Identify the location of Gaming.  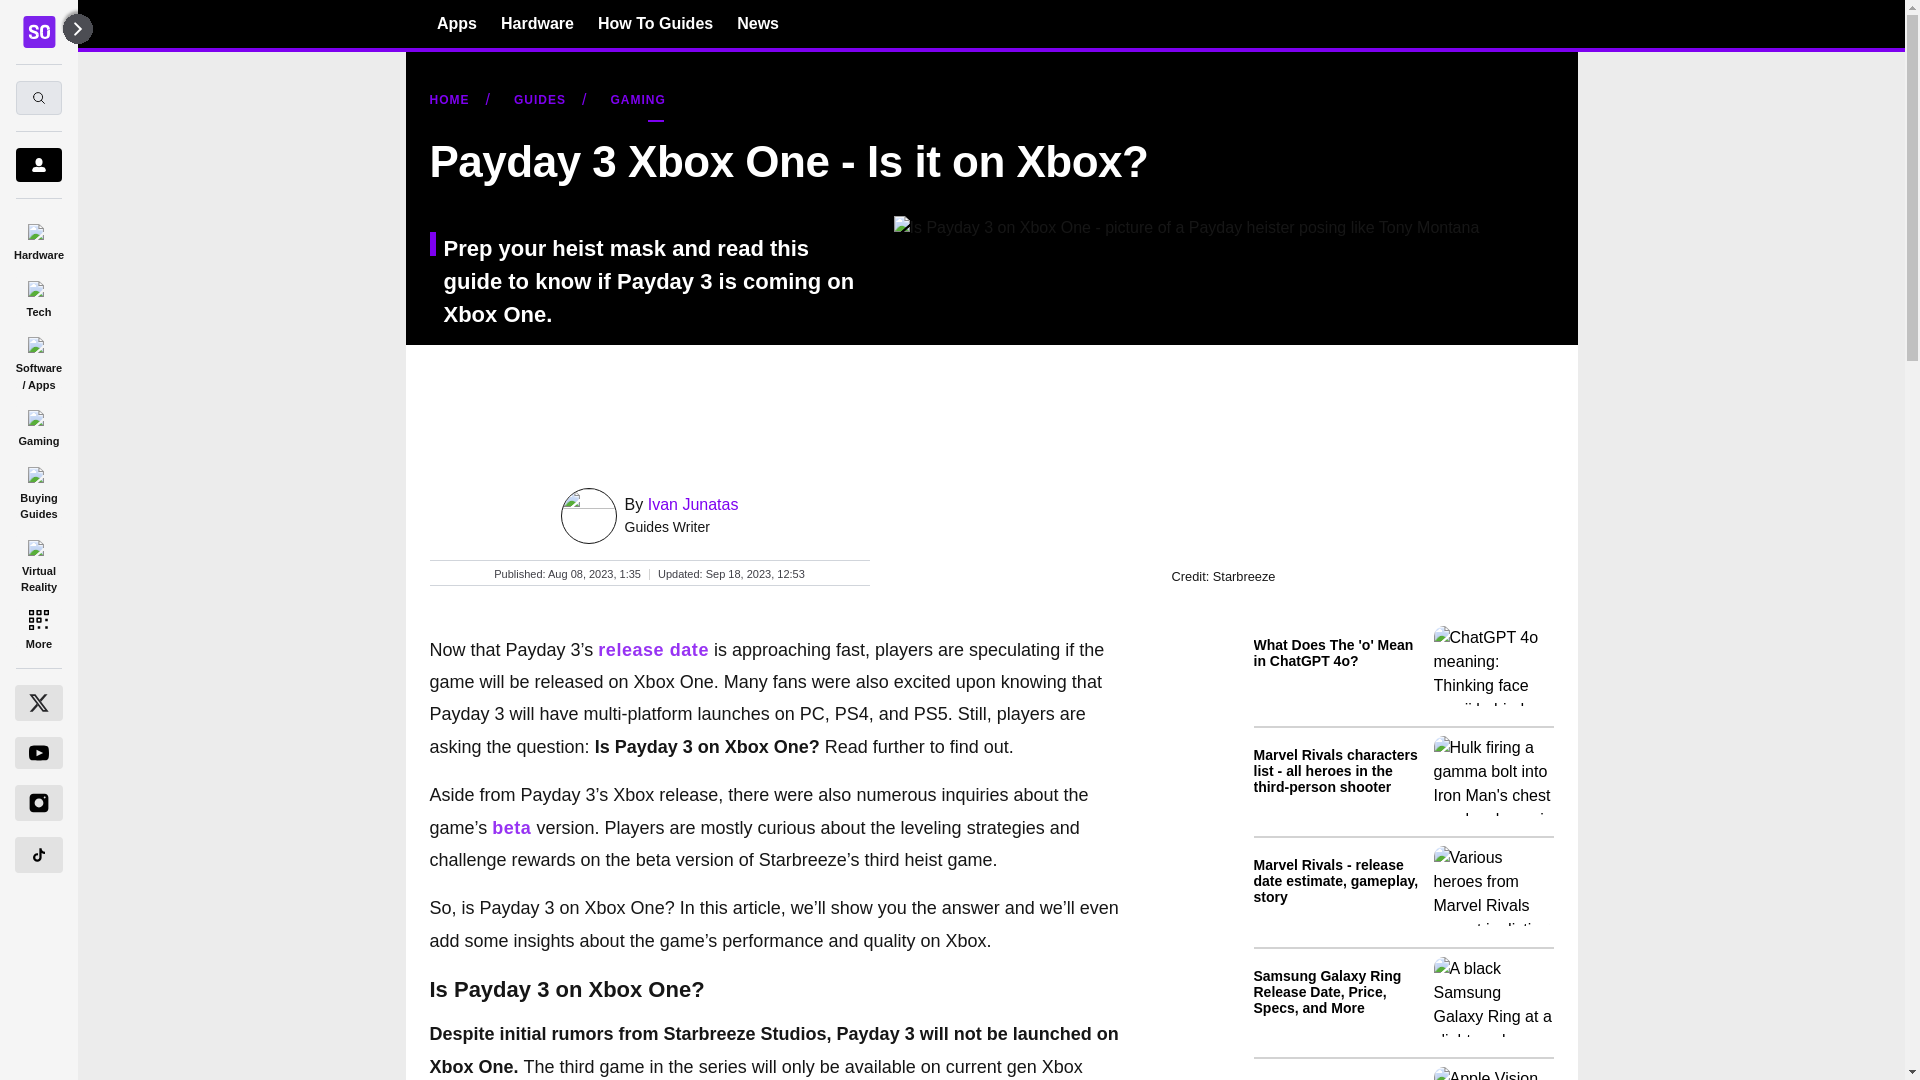
(38, 425).